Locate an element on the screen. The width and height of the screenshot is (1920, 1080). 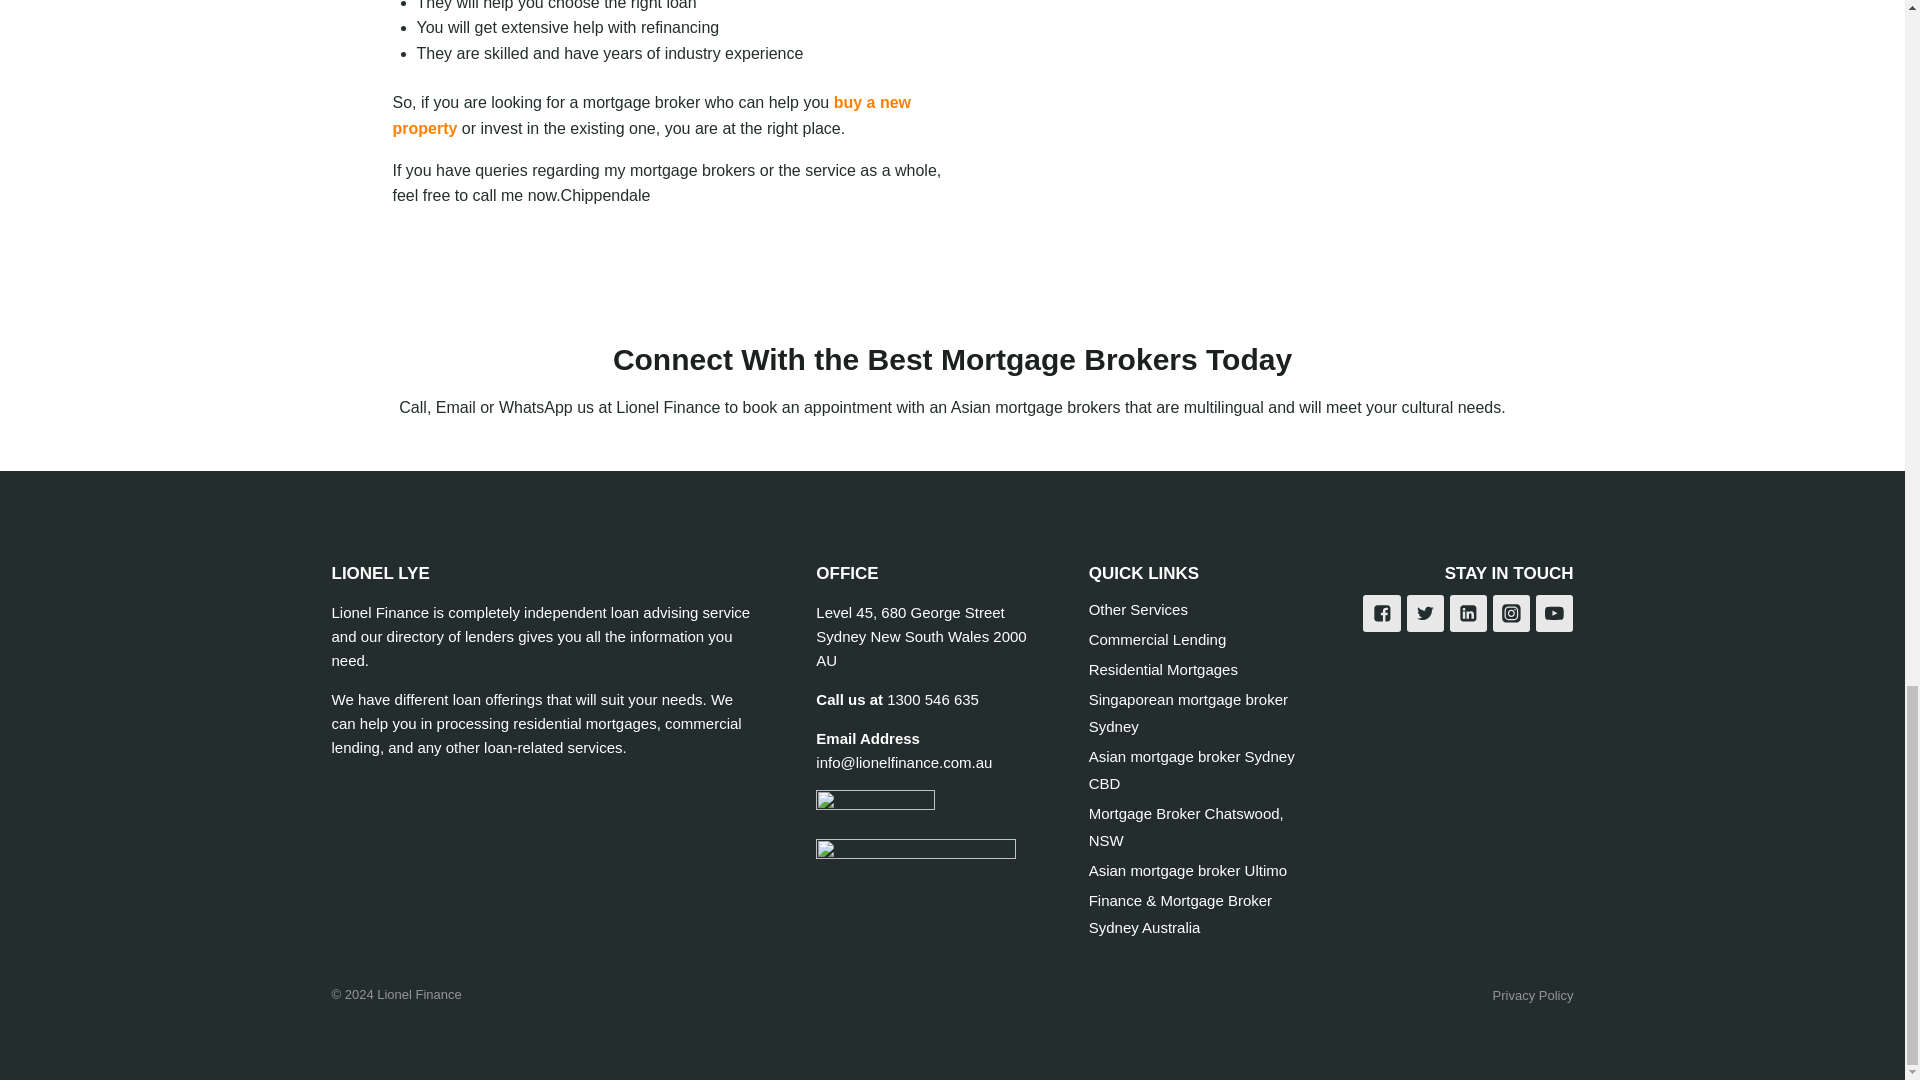
Asian mortgage broker Sydney CBD is located at coordinates (1194, 770).